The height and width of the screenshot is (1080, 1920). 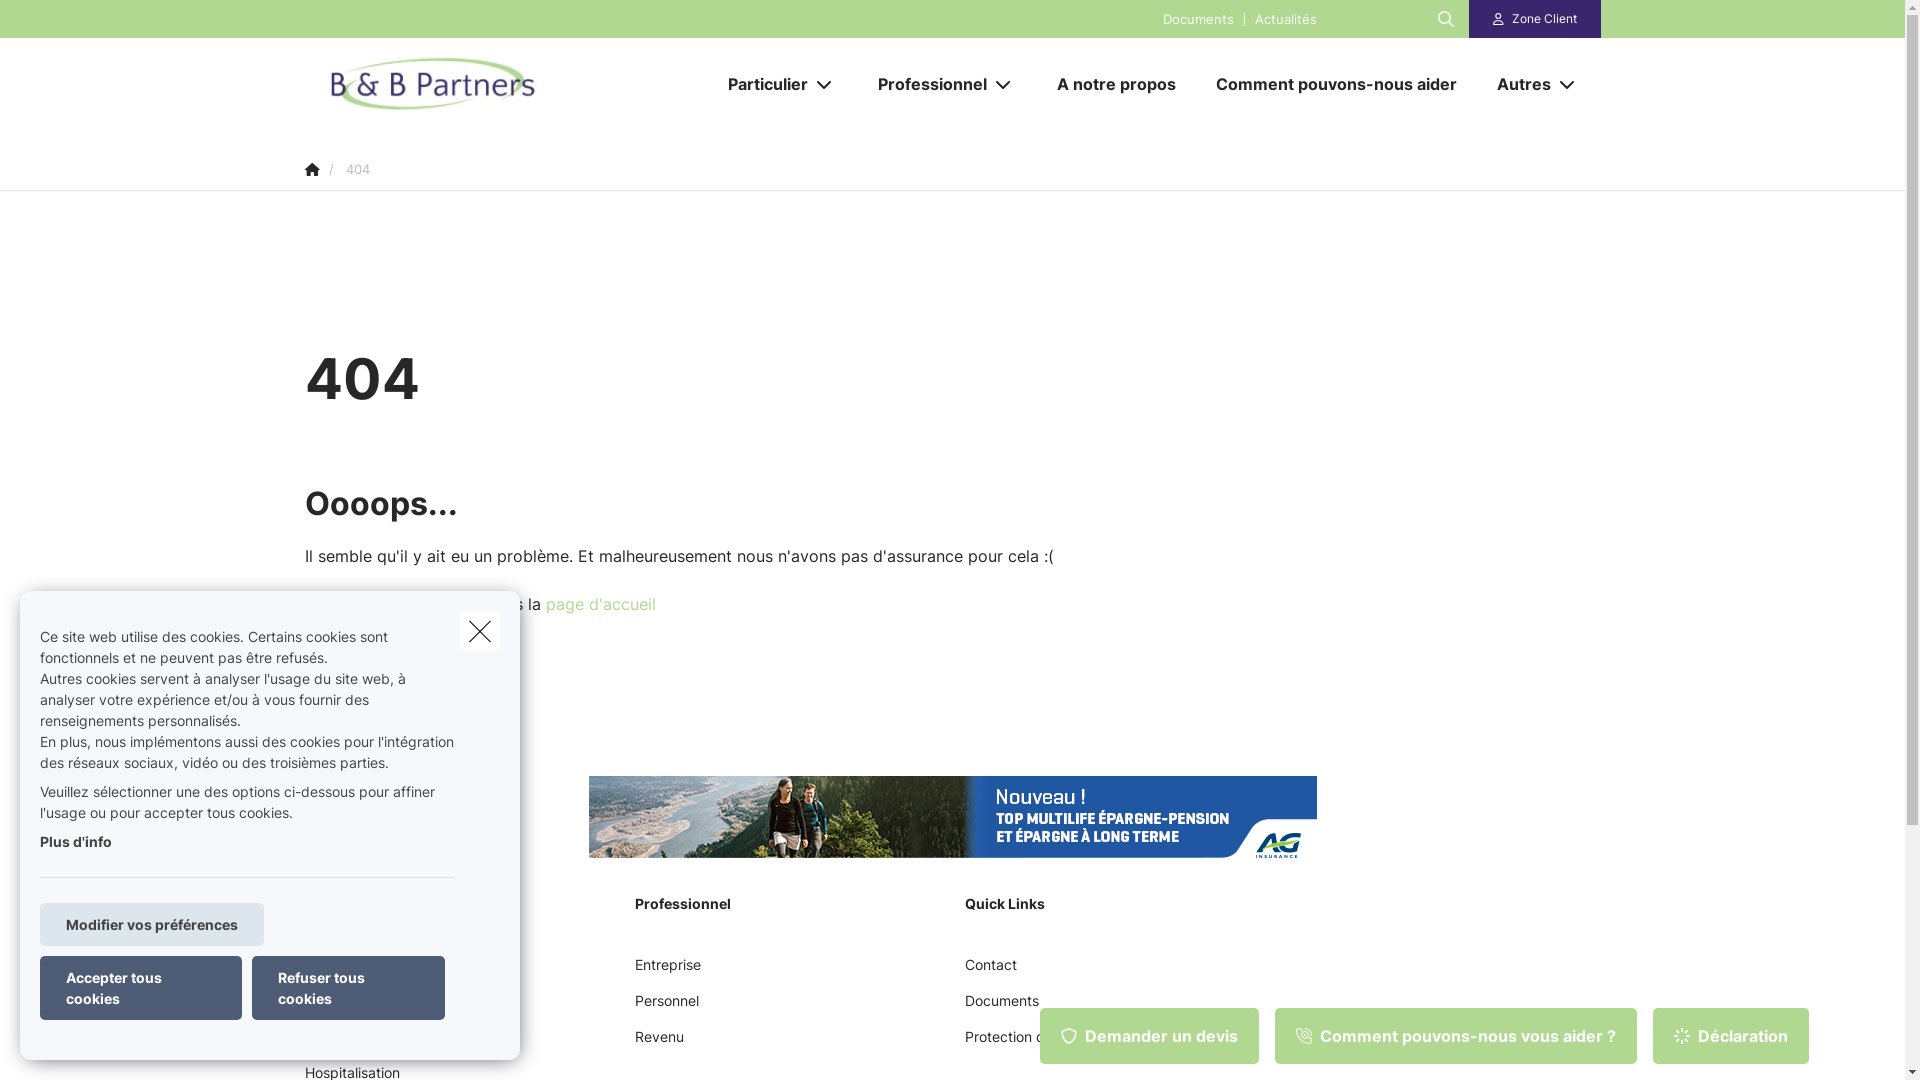 What do you see at coordinates (1028, 1044) in the screenshot?
I see `Protection du client` at bounding box center [1028, 1044].